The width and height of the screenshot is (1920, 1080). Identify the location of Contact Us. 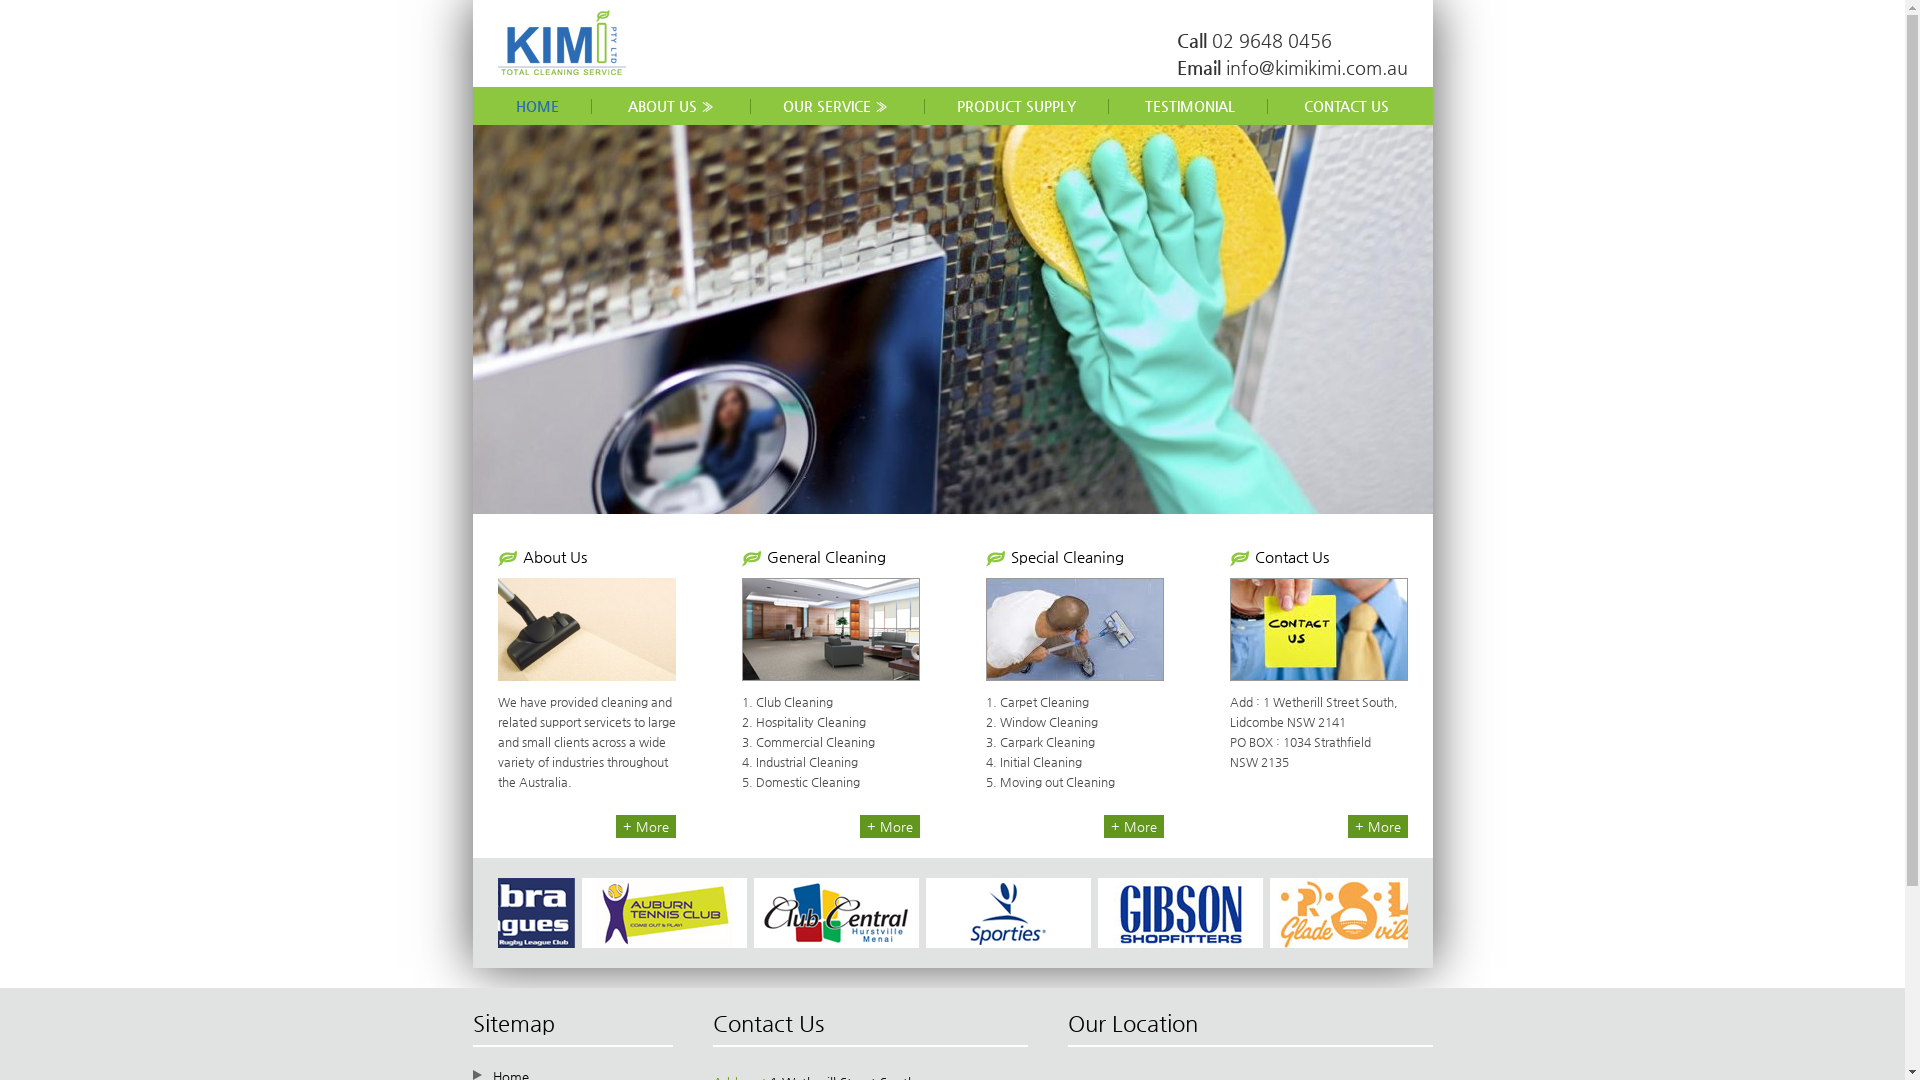
(1291, 556).